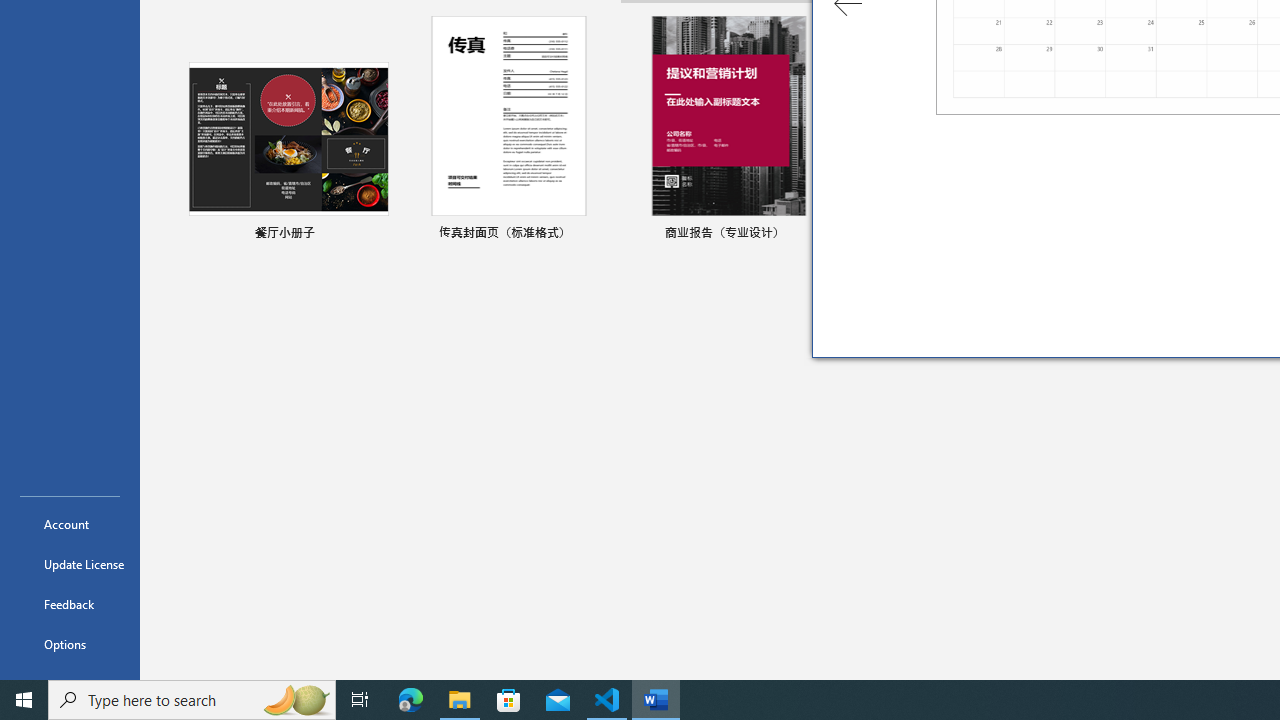 The image size is (1280, 720). Describe the element at coordinates (509, 700) in the screenshot. I see `Microsoft Store` at that location.